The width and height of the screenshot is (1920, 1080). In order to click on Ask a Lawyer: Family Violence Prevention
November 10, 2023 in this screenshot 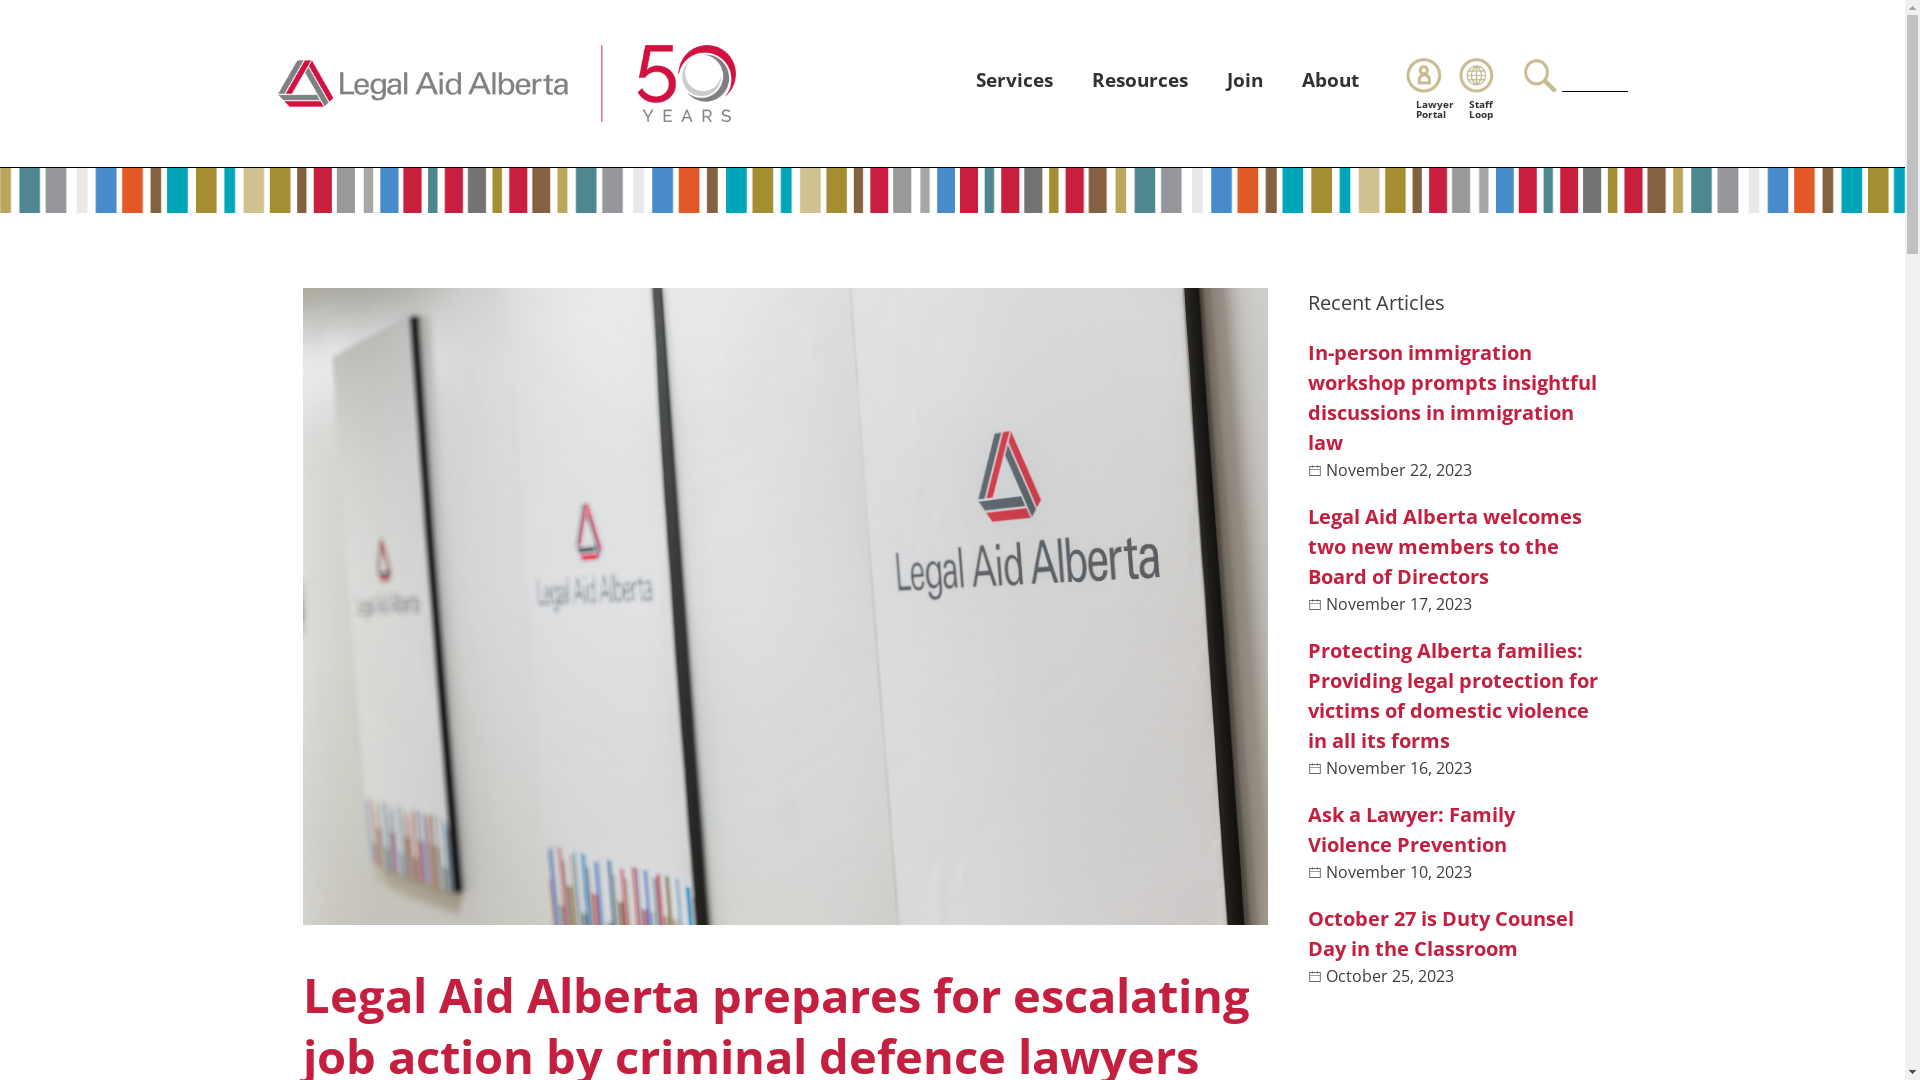, I will do `click(1456, 842)`.